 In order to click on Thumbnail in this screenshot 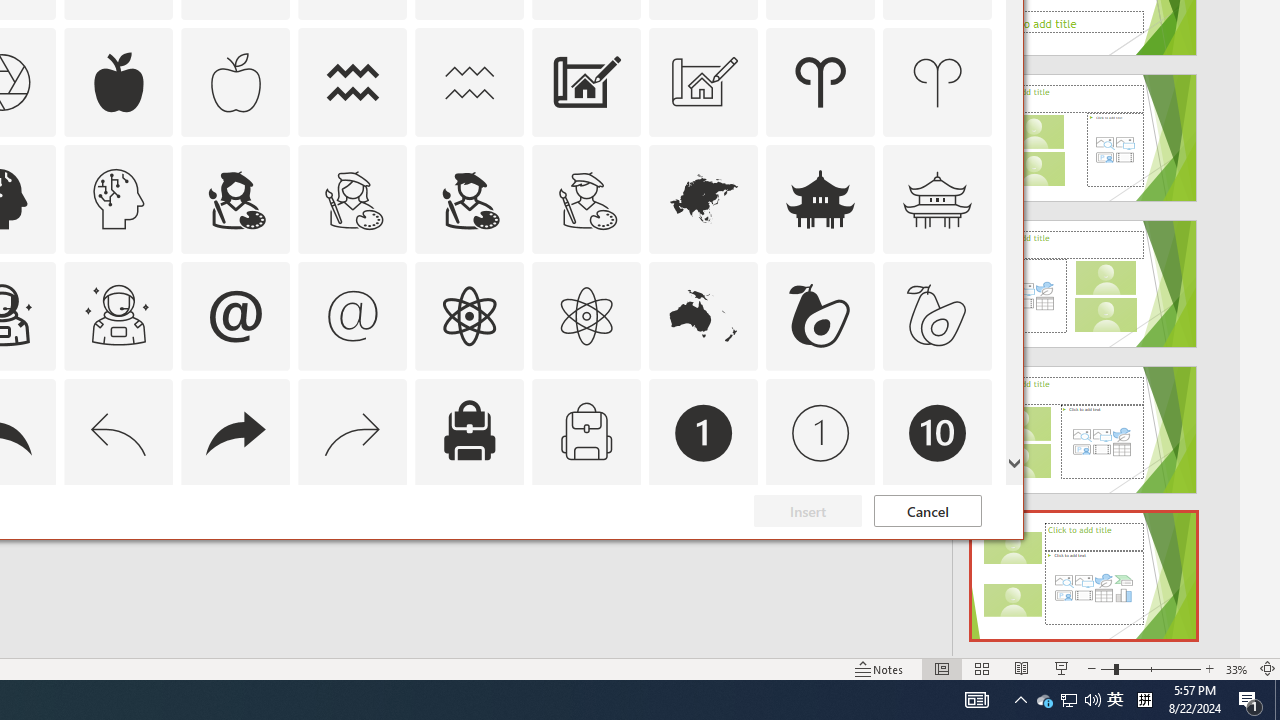, I will do `click(977, 511)`.